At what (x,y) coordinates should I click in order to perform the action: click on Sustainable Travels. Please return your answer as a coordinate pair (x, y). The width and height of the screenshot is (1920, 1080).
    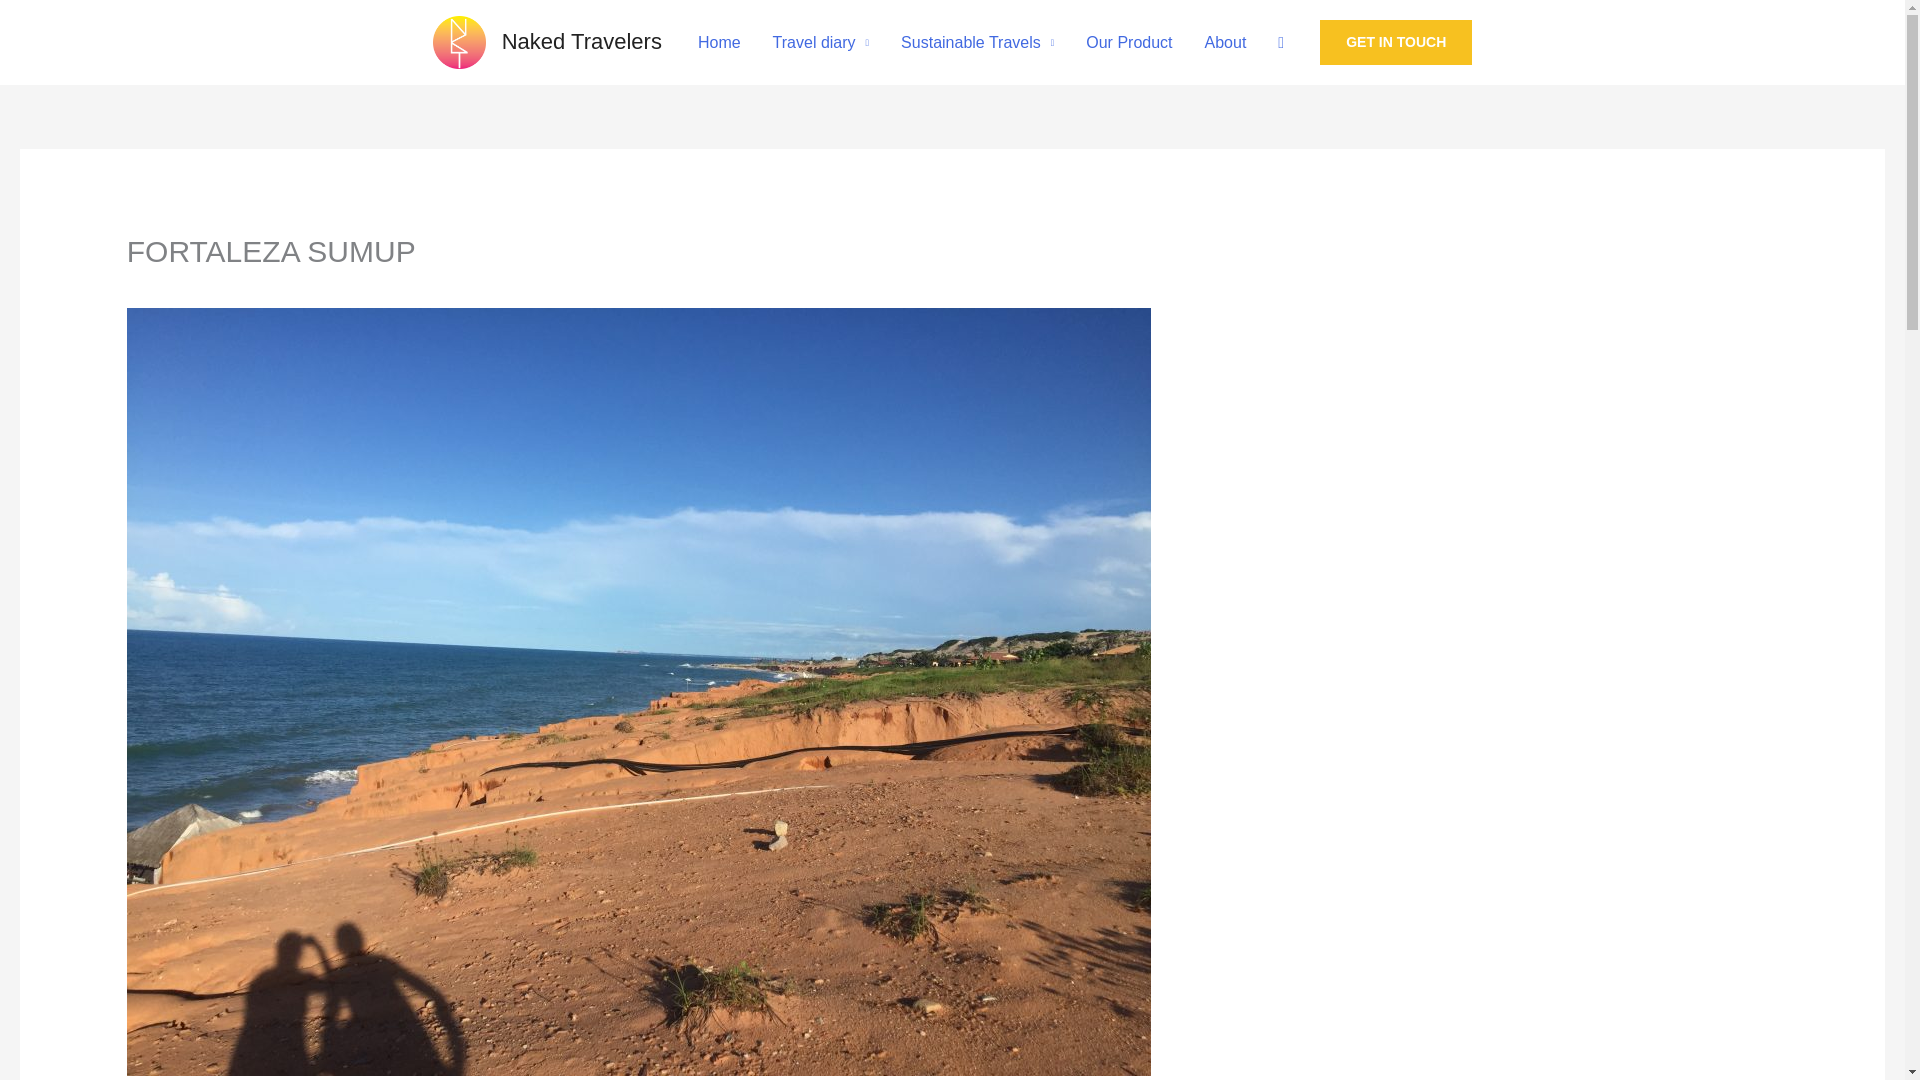
    Looking at the image, I should click on (977, 42).